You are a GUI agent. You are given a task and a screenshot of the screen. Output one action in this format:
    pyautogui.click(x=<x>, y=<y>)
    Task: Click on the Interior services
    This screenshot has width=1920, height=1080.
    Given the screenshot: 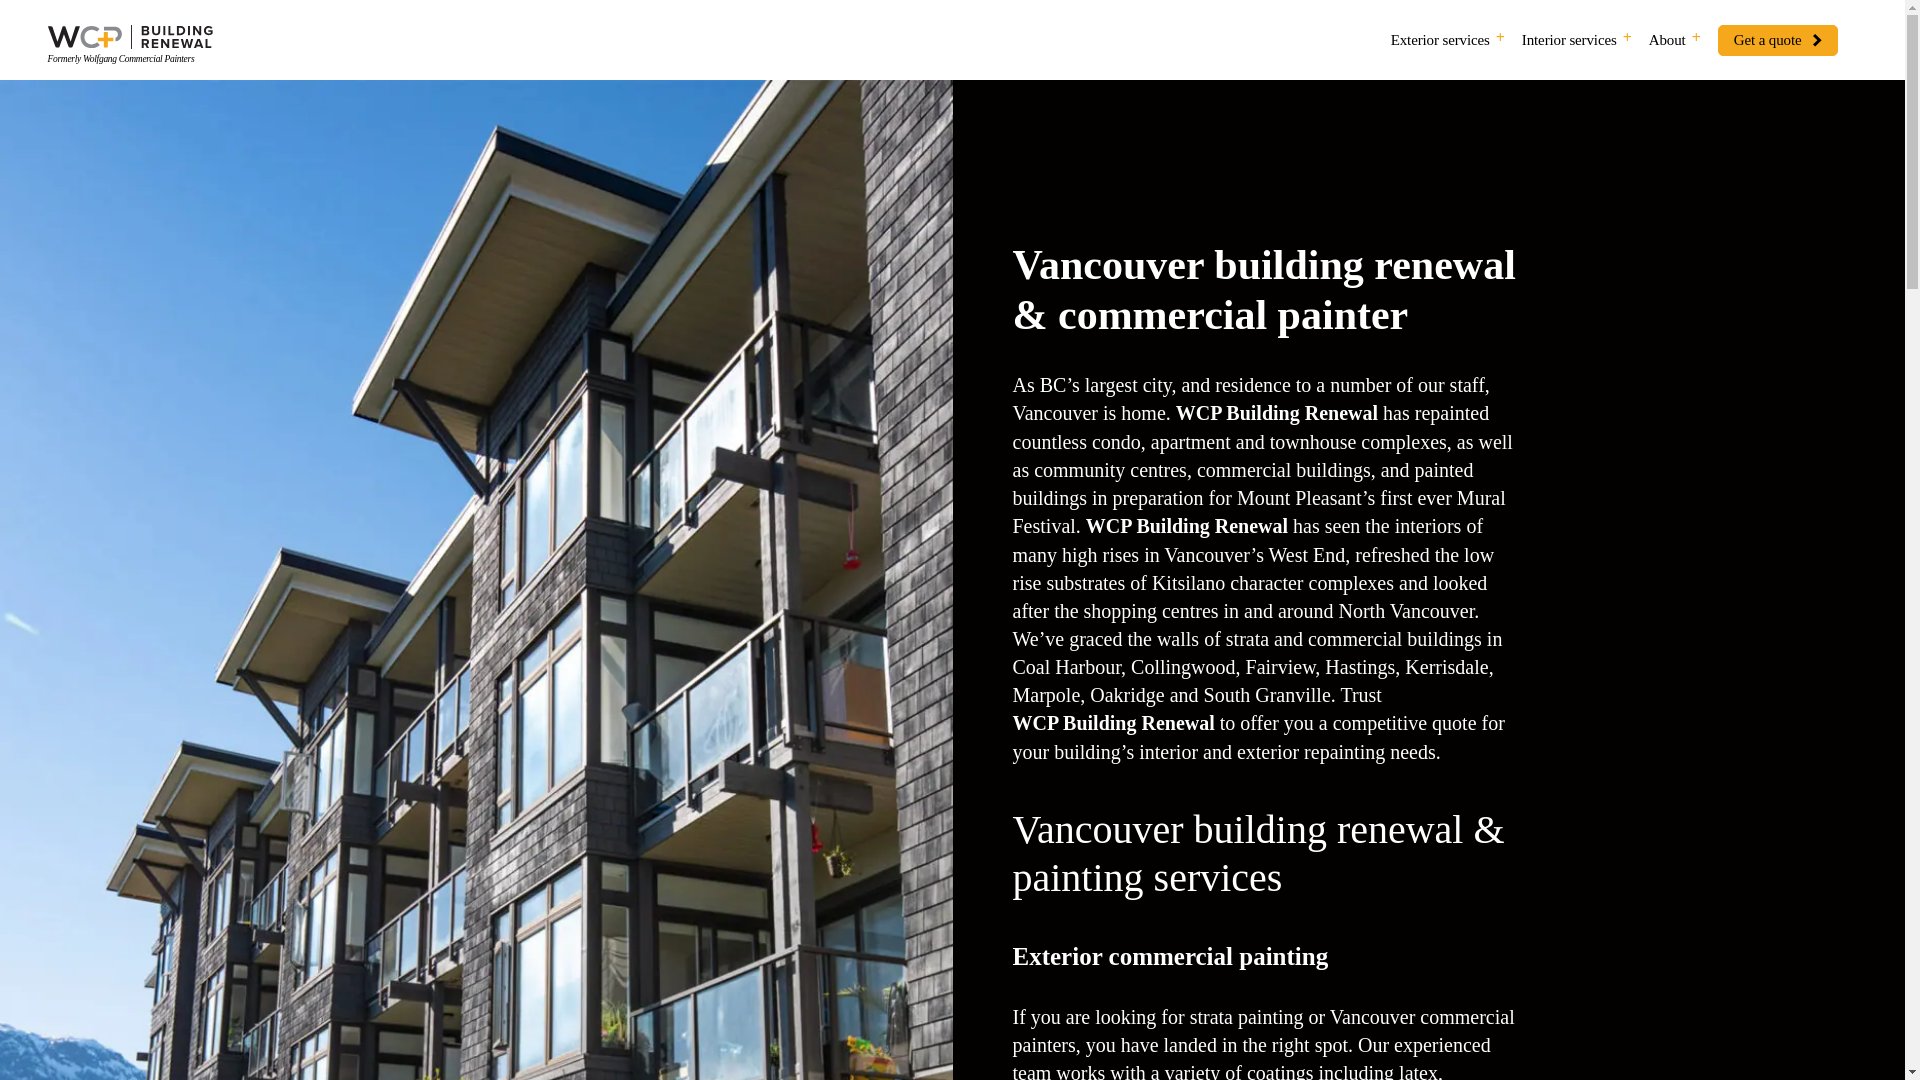 What is the action you would take?
    pyautogui.click(x=1574, y=40)
    